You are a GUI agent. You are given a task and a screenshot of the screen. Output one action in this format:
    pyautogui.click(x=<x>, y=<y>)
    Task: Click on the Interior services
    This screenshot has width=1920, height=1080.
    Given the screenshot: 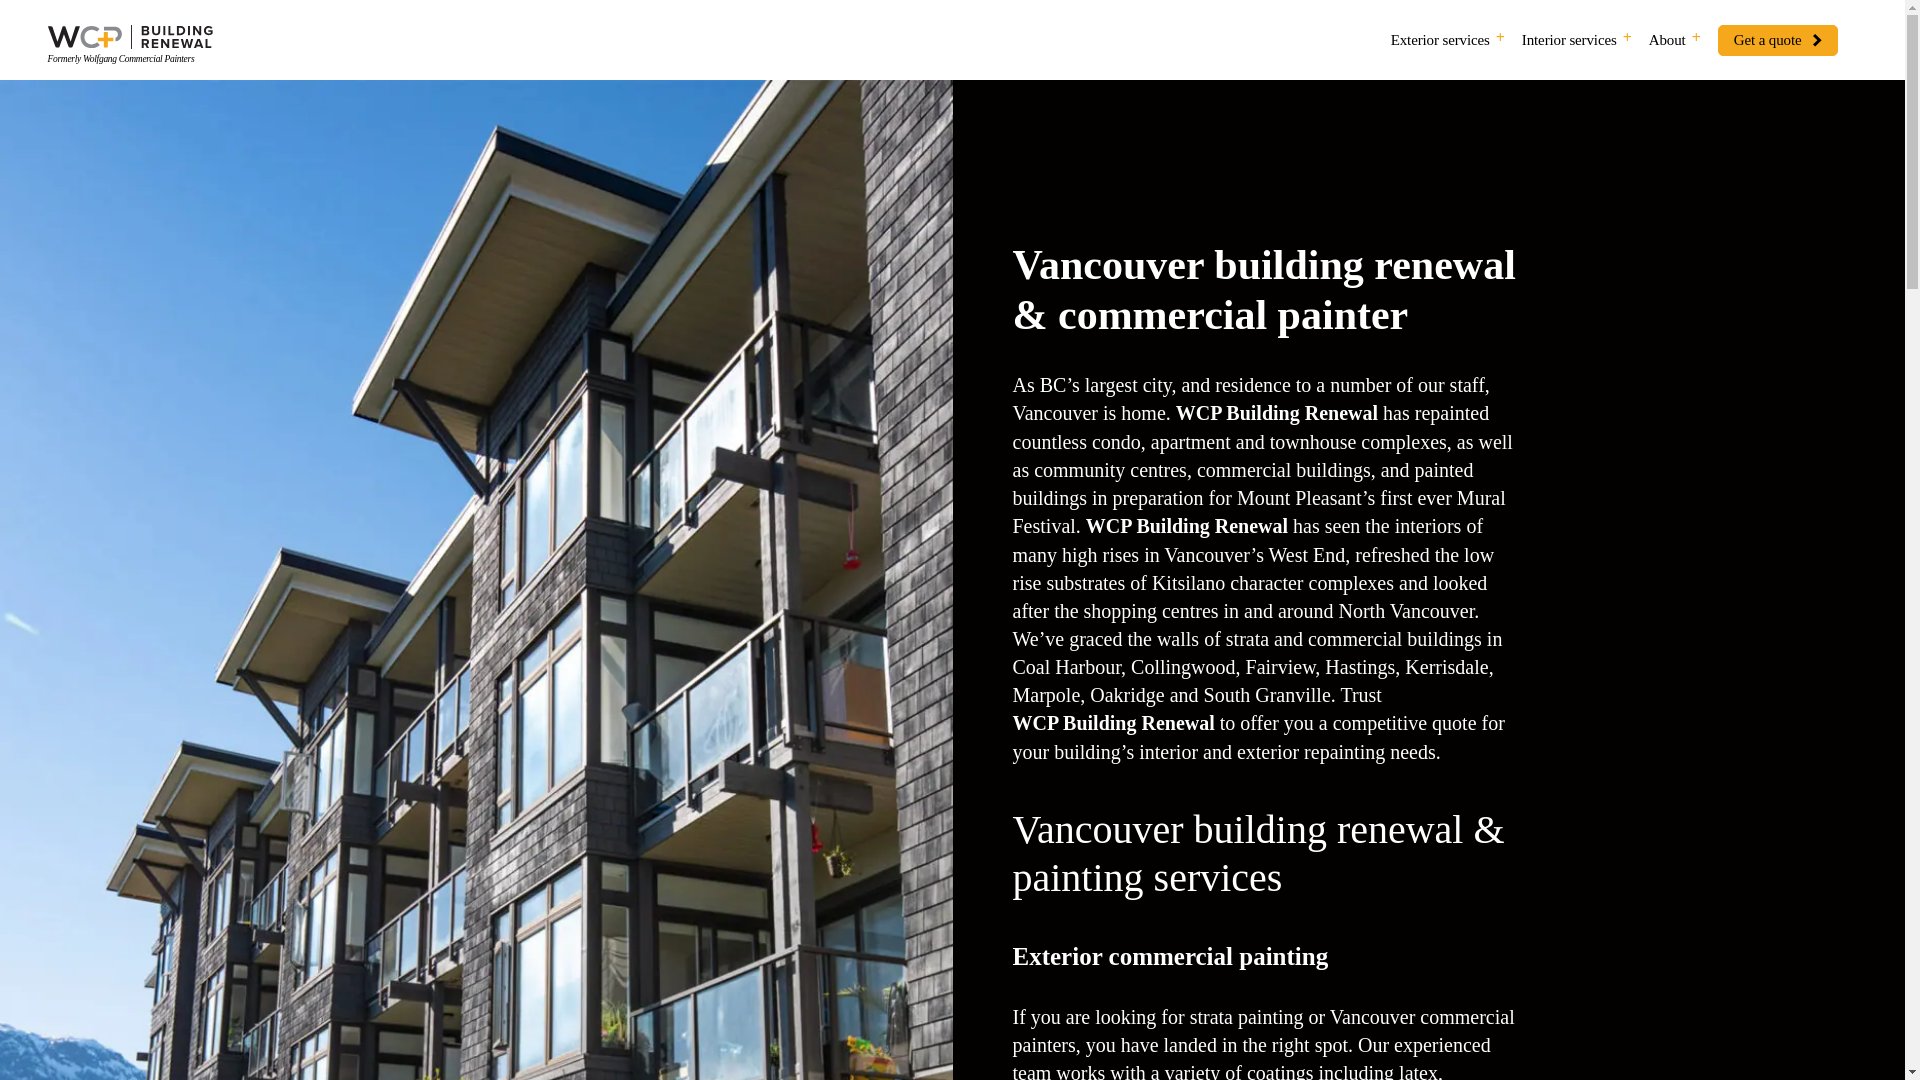 What is the action you would take?
    pyautogui.click(x=1574, y=40)
    